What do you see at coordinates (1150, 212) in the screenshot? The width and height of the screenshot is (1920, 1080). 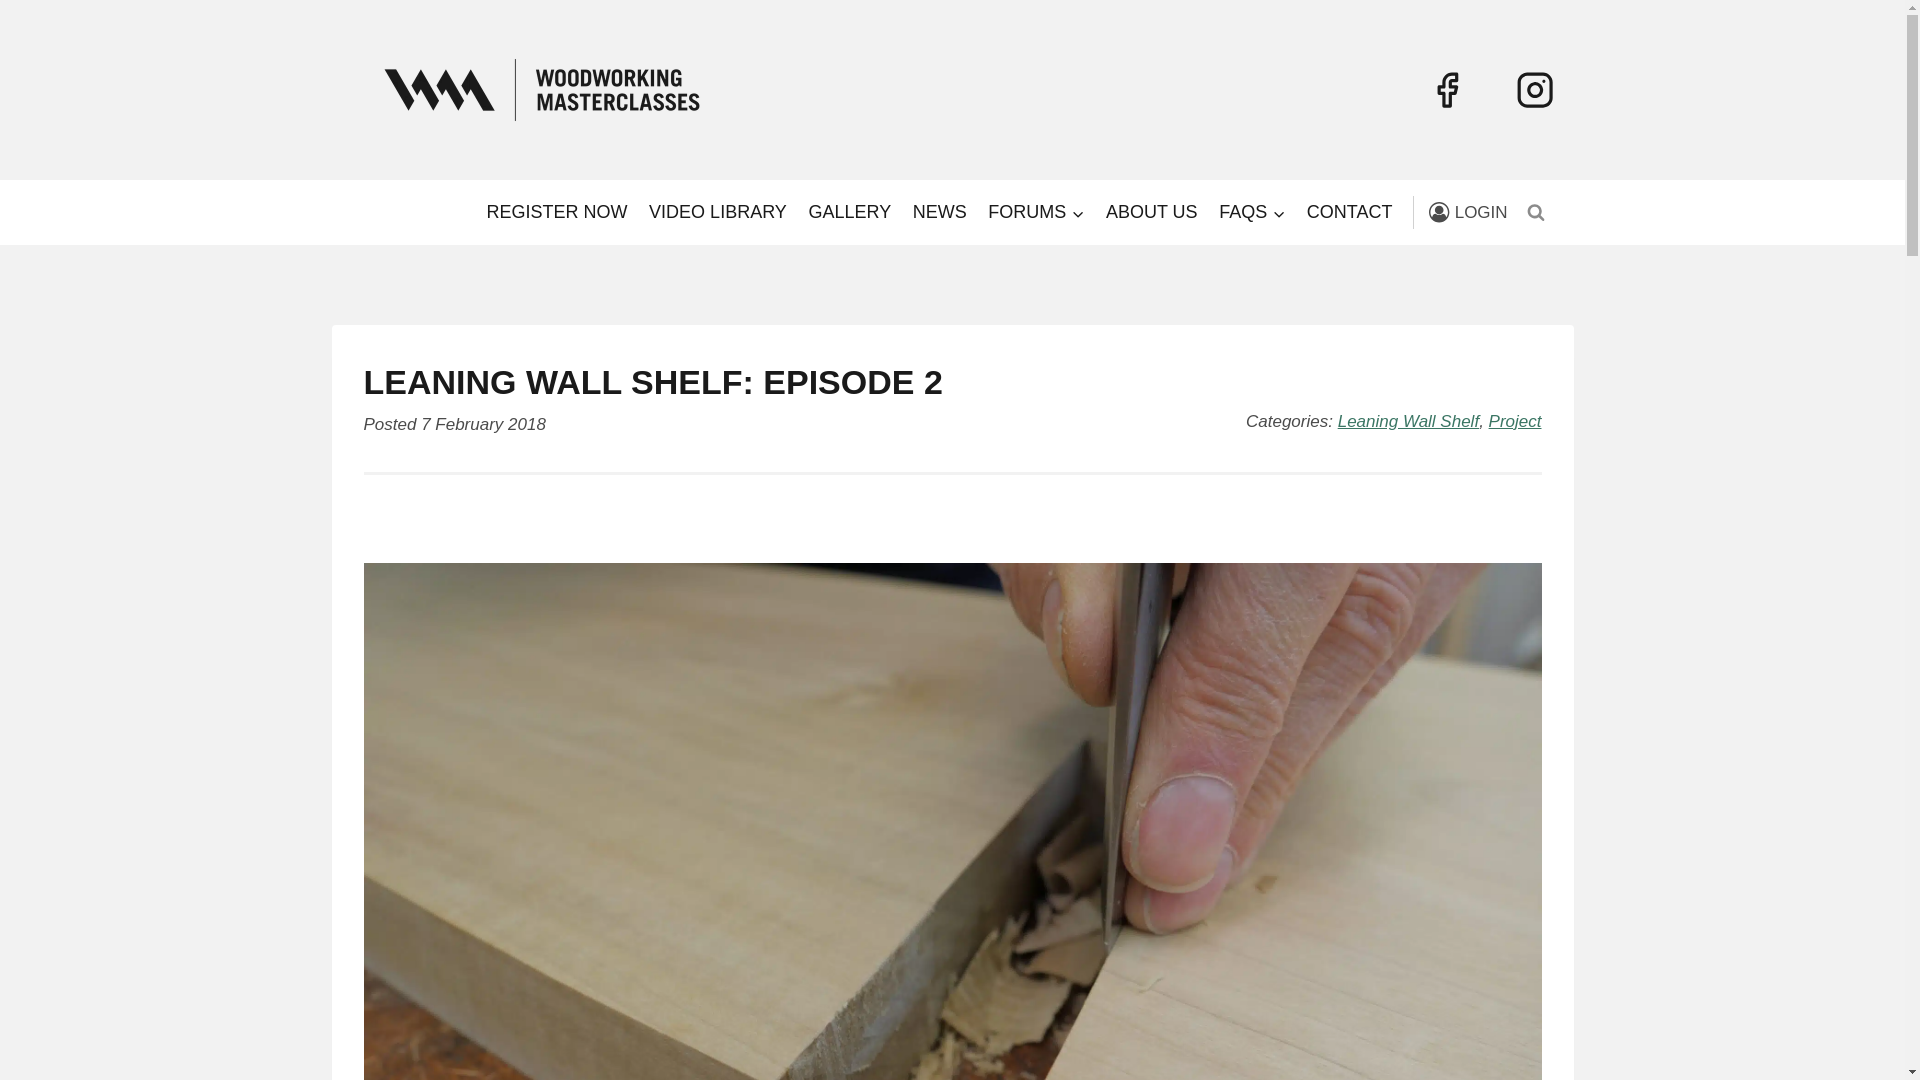 I see `ABOUT US` at bounding box center [1150, 212].